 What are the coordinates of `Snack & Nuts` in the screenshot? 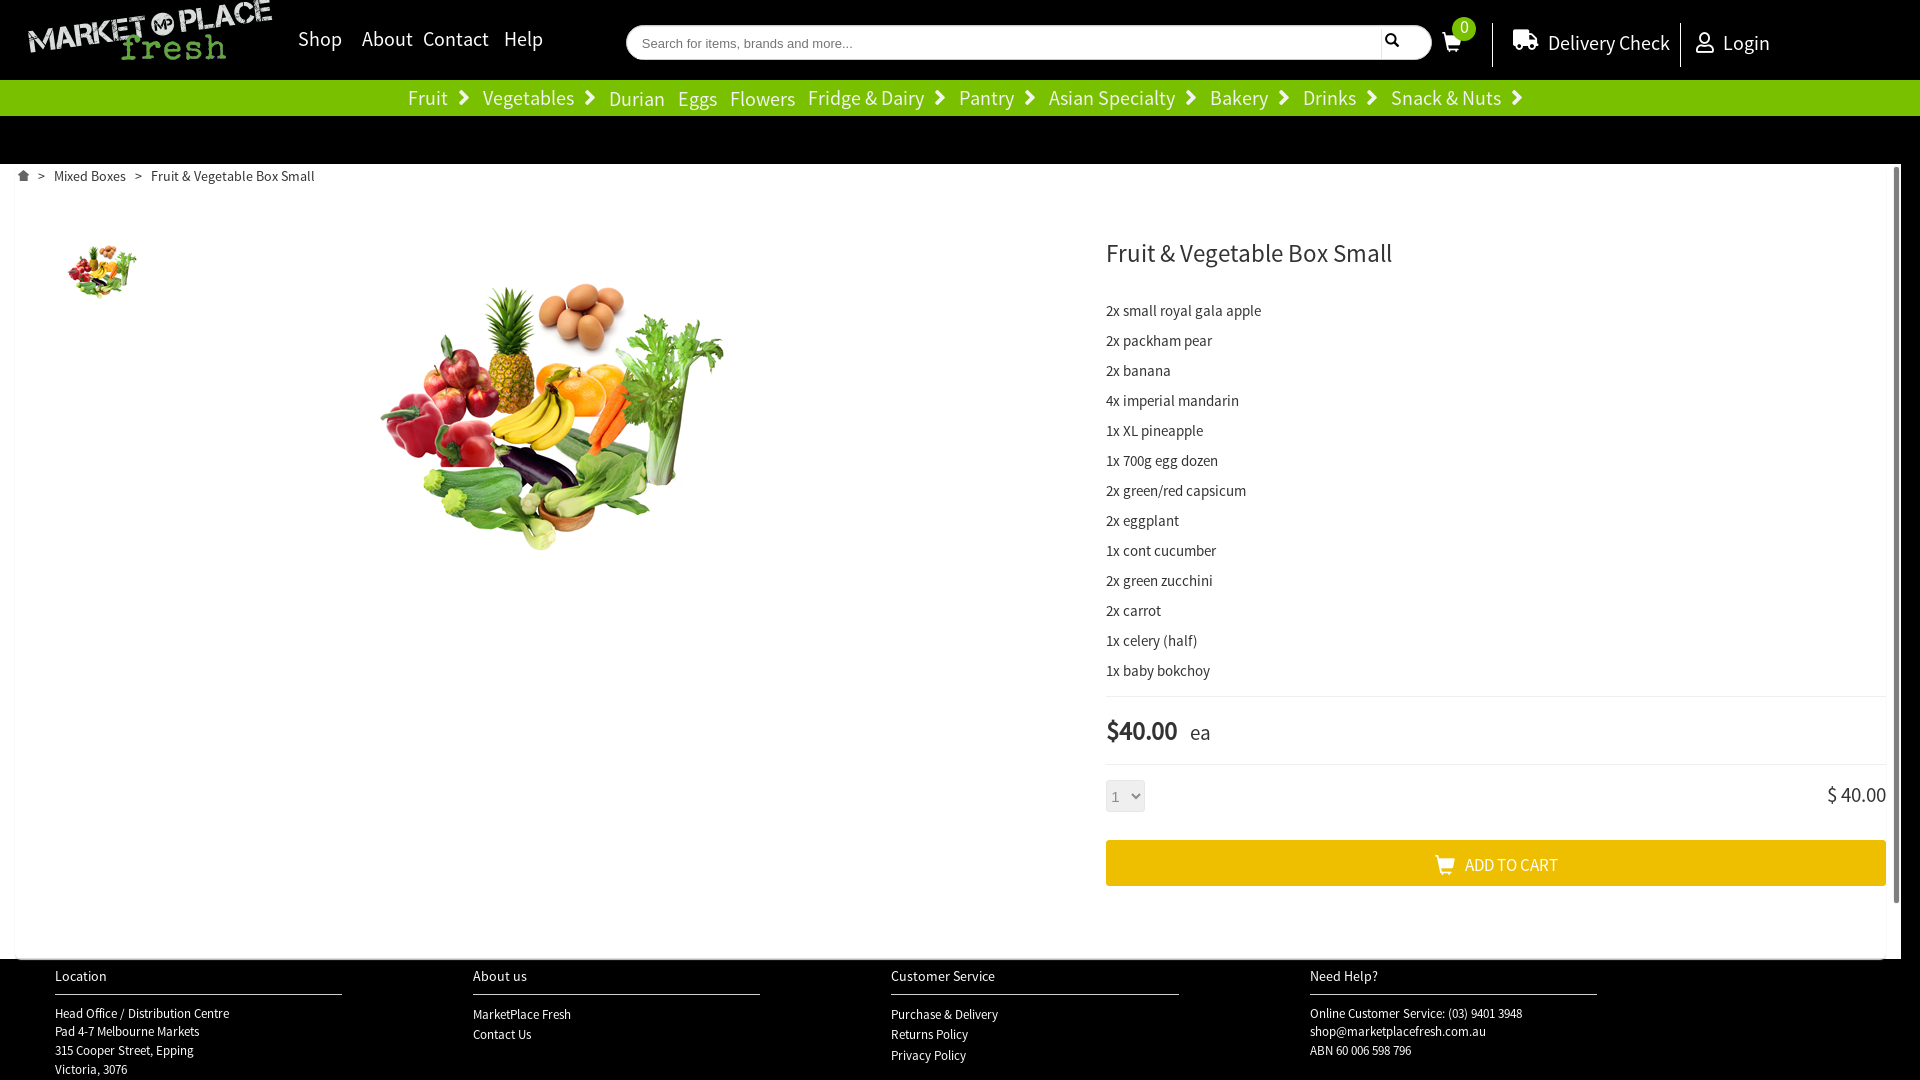 It's located at (1461, 100).